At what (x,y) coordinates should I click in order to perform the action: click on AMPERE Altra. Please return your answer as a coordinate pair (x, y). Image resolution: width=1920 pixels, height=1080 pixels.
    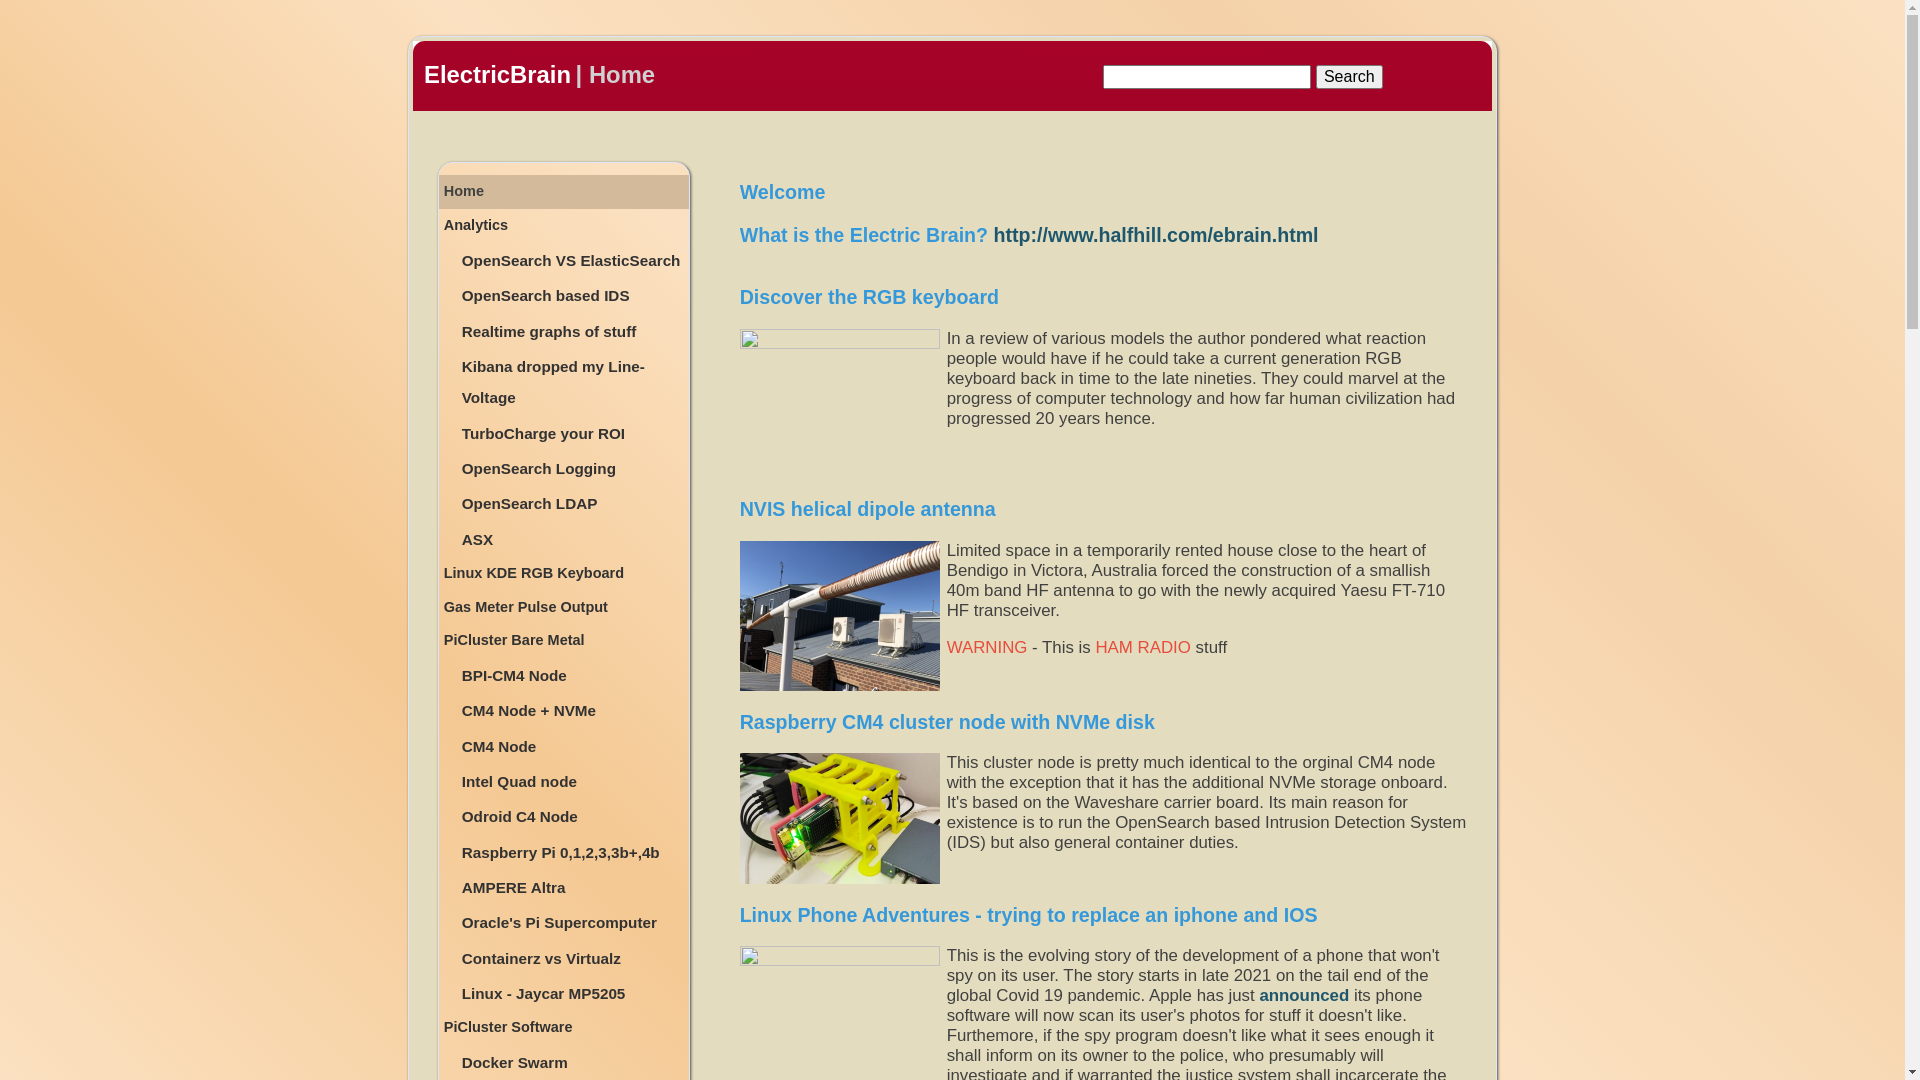
    Looking at the image, I should click on (574, 887).